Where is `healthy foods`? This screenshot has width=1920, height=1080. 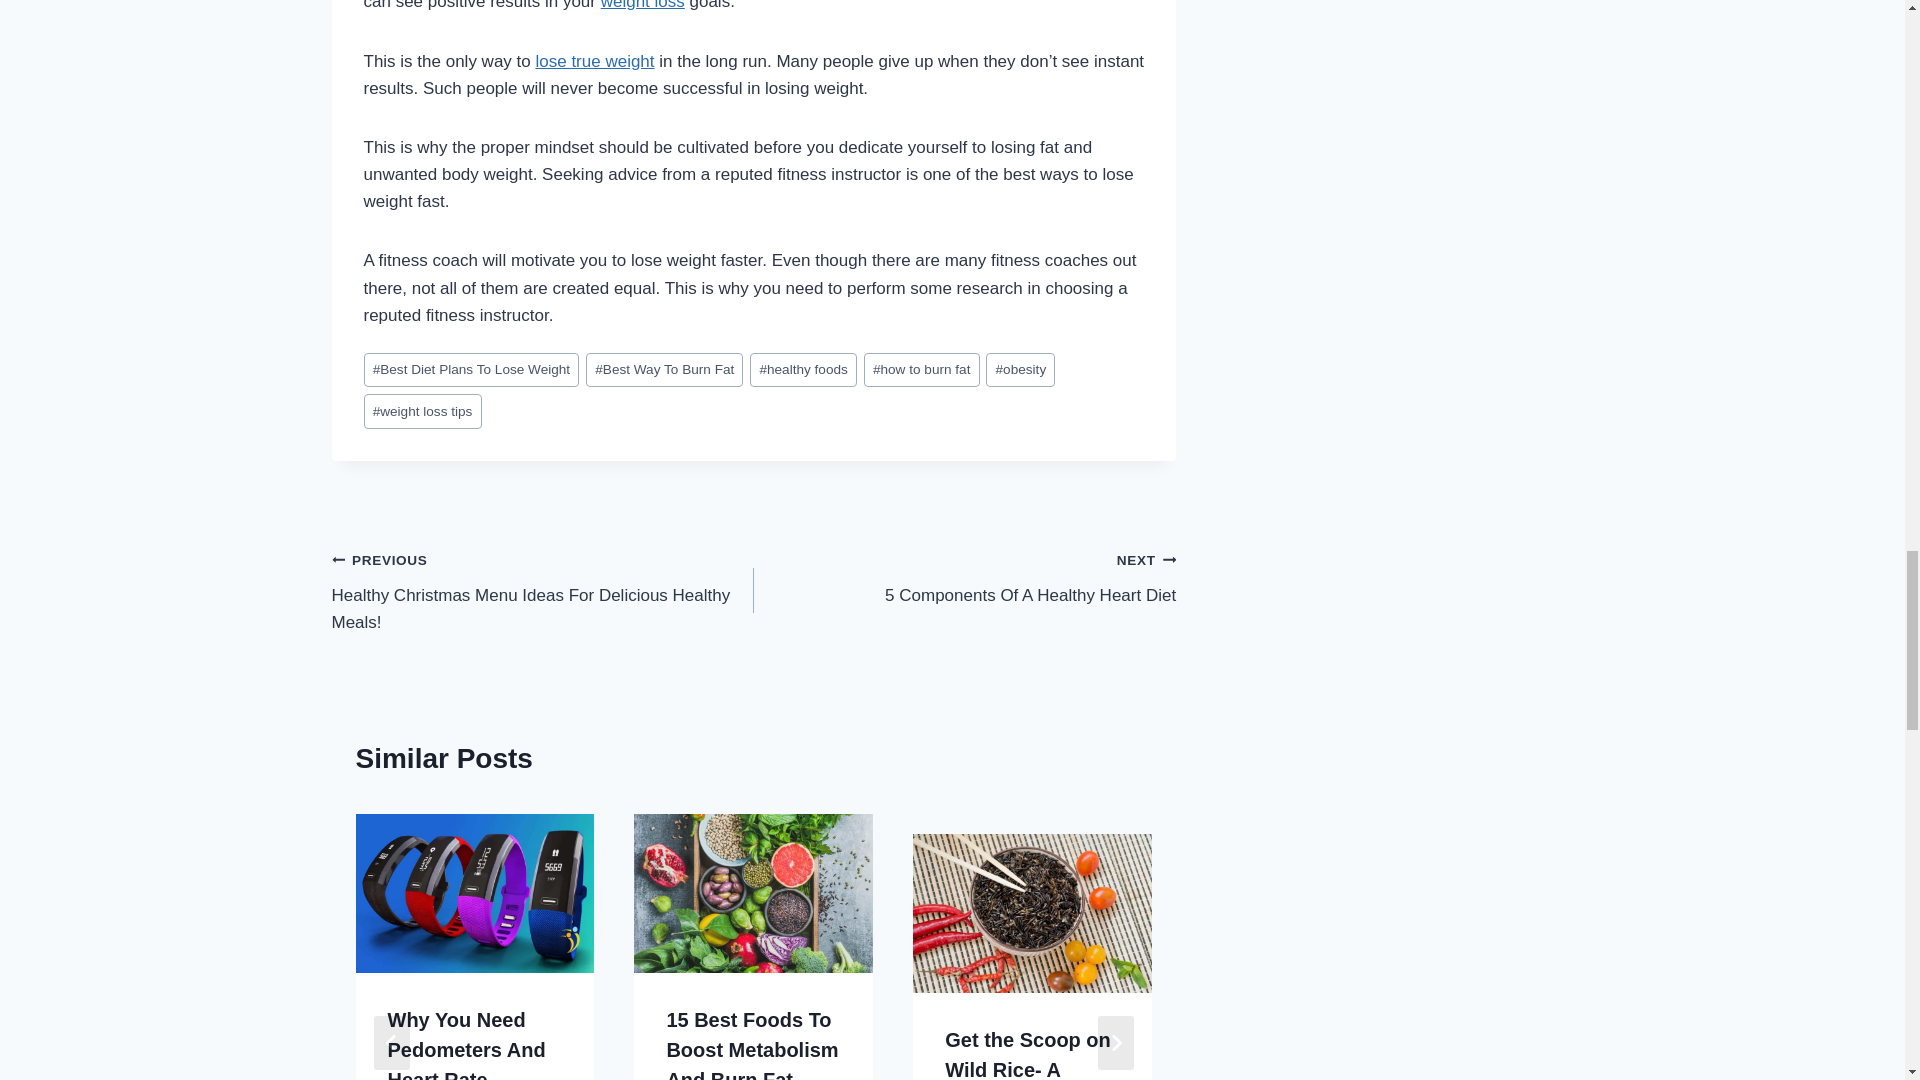
healthy foods is located at coordinates (803, 370).